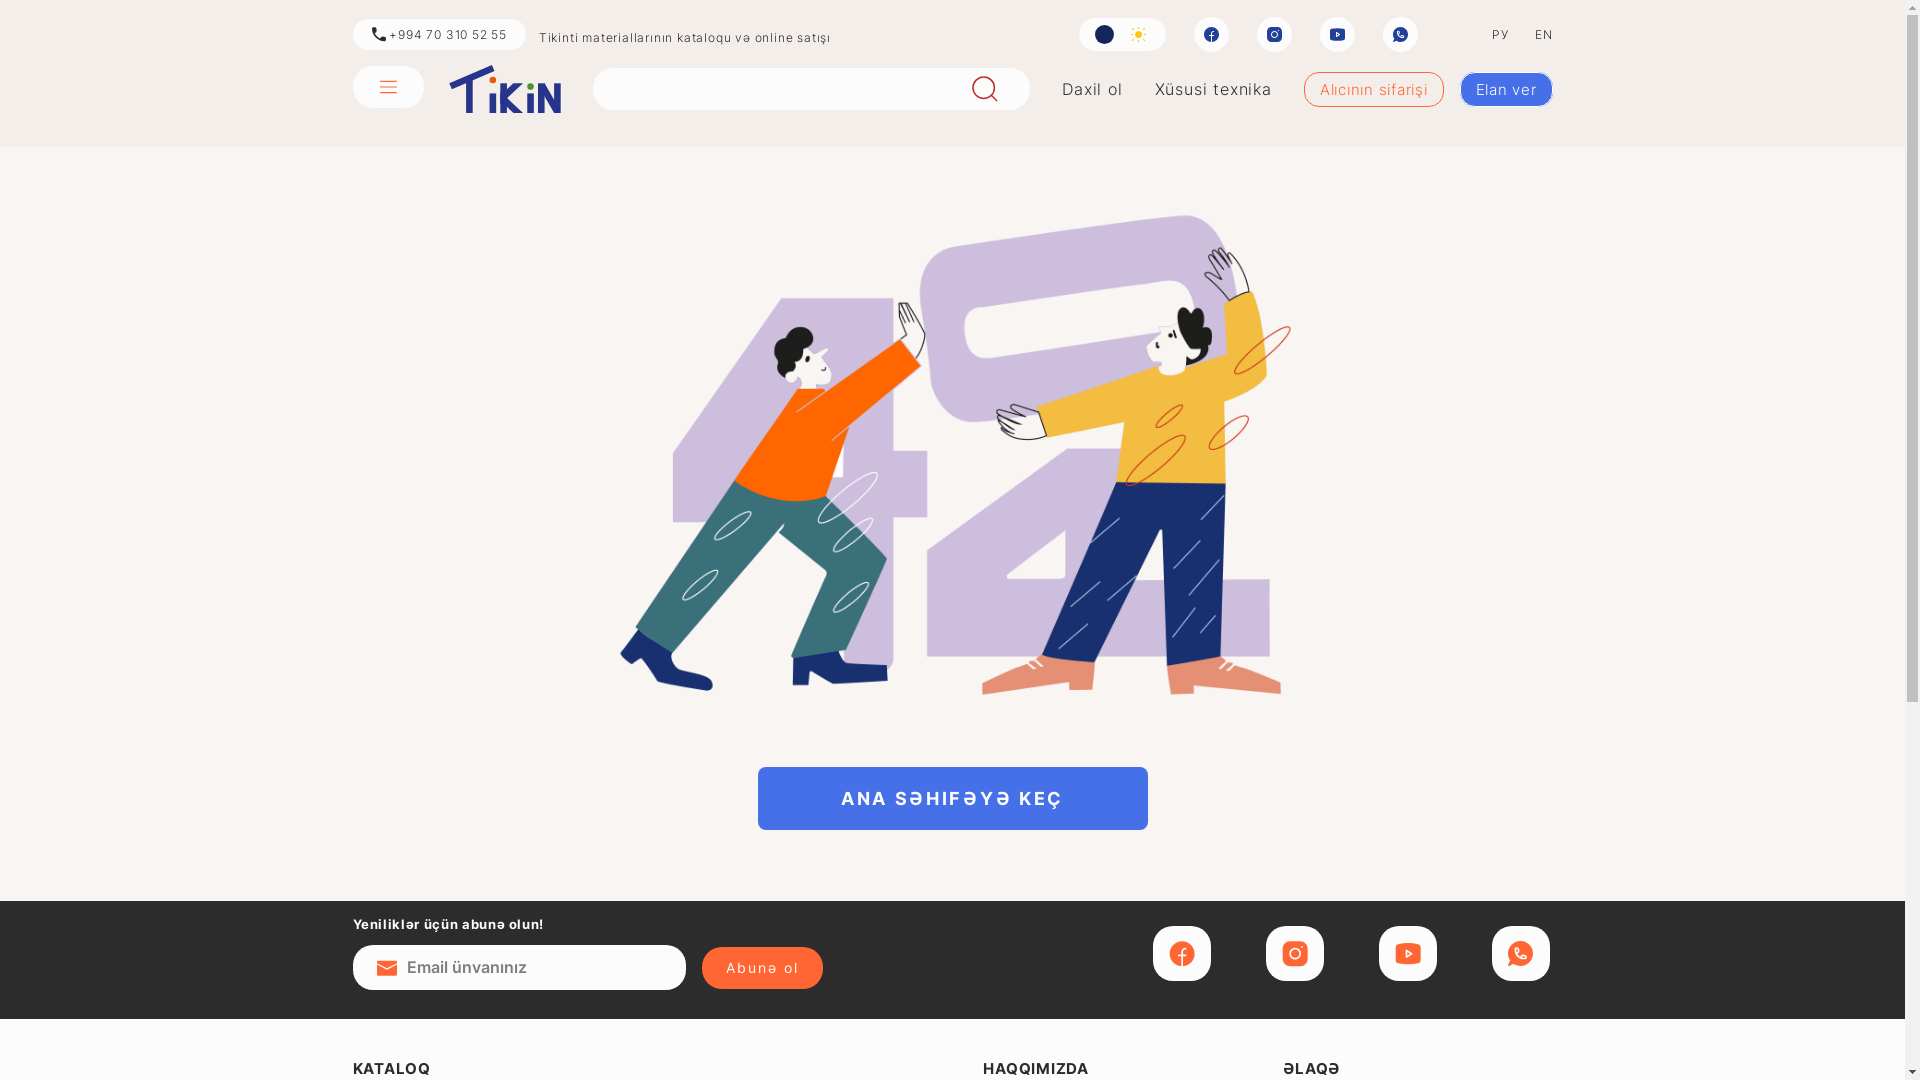 The width and height of the screenshot is (1920, 1080). What do you see at coordinates (1544, 34) in the screenshot?
I see `EN` at bounding box center [1544, 34].